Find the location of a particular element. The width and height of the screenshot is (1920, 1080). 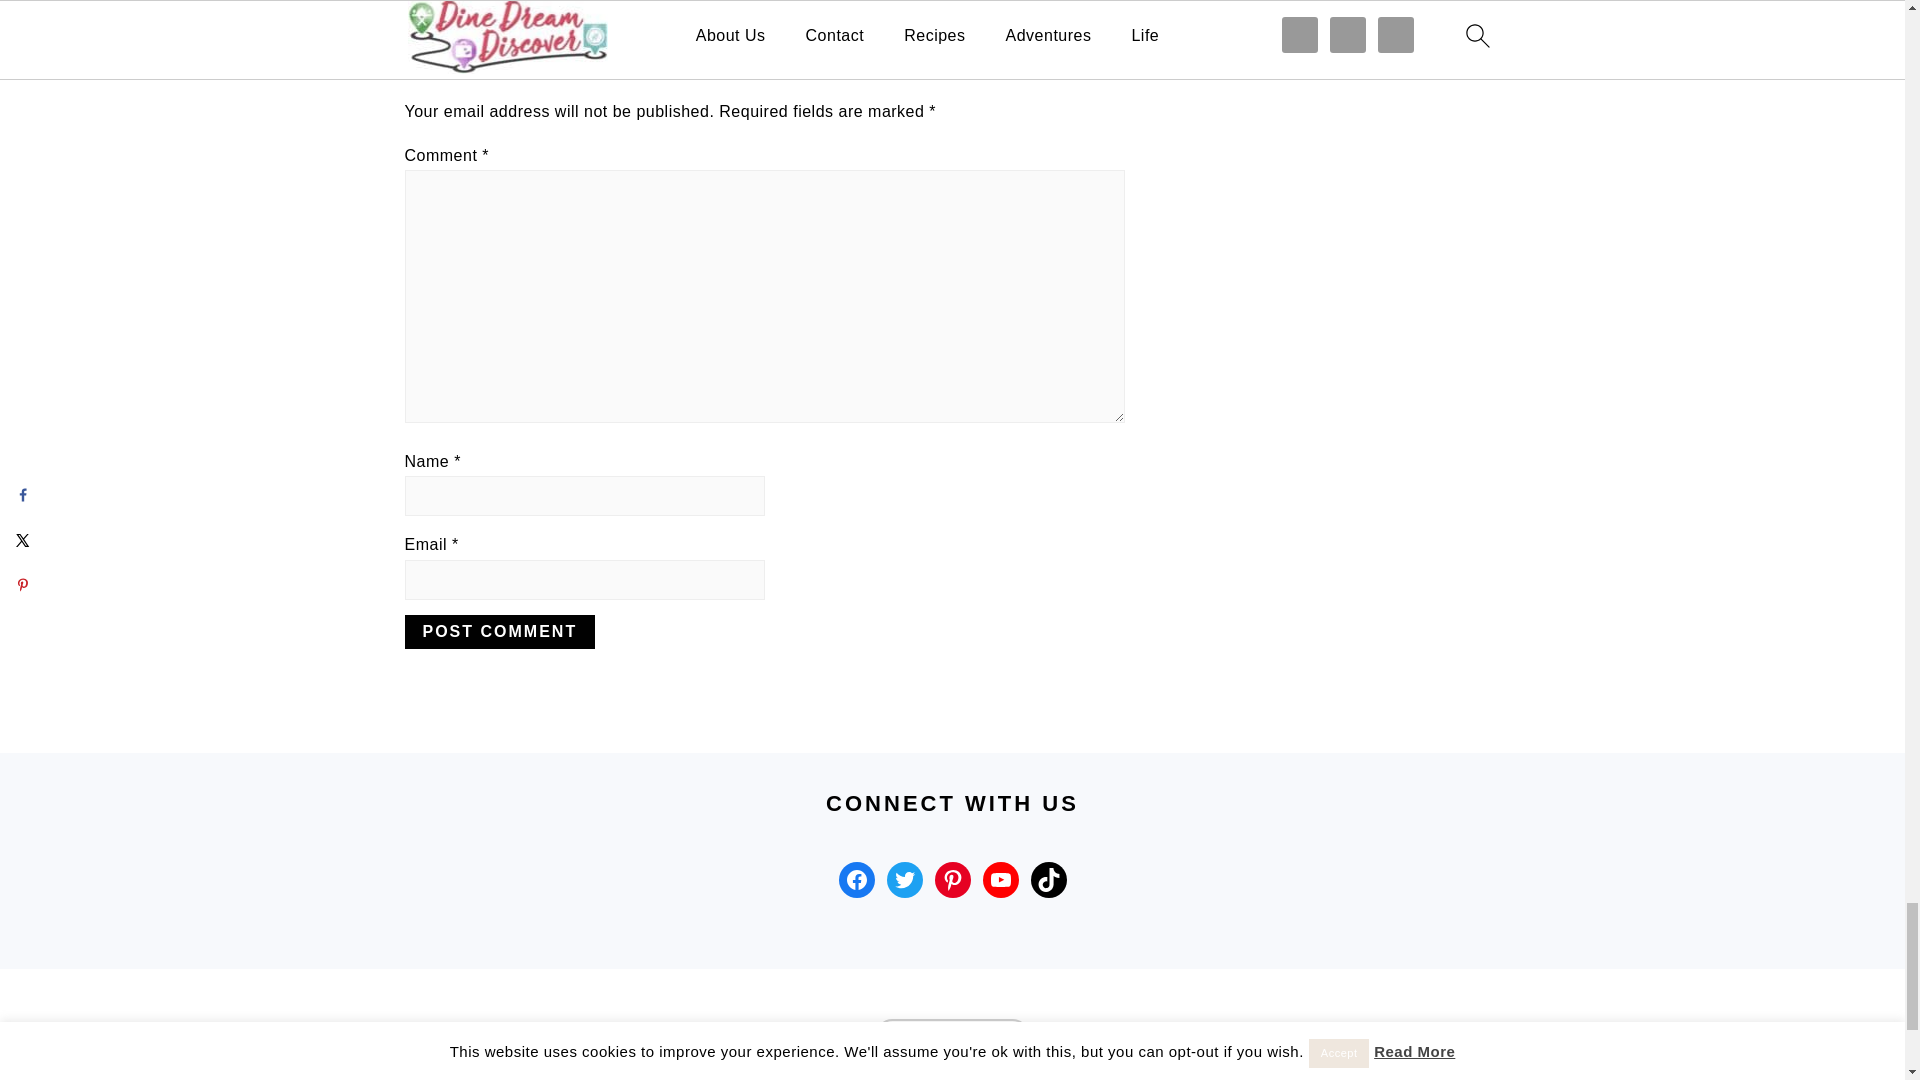

Post Comment is located at coordinates (499, 632).